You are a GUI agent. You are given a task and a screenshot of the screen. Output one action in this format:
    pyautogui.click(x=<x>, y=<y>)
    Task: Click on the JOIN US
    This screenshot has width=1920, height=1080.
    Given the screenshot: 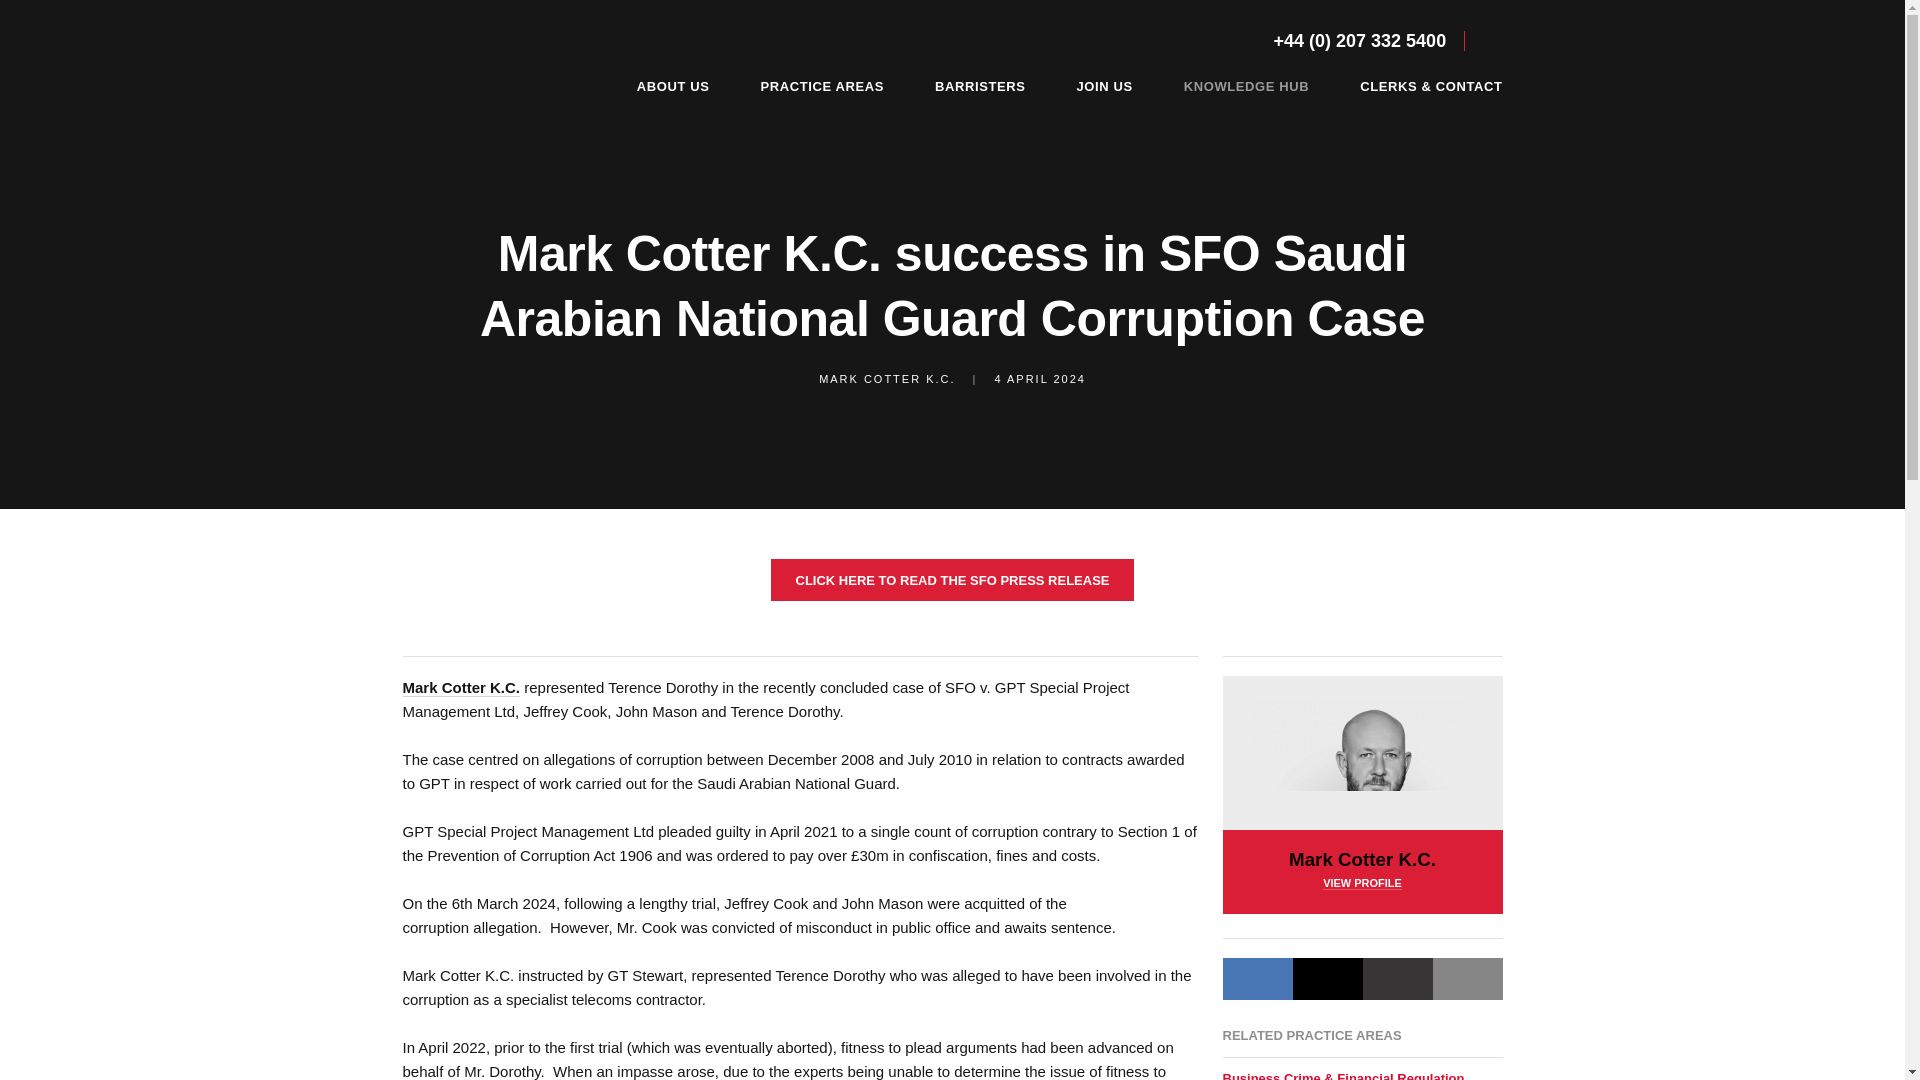 What is the action you would take?
    pyautogui.click(x=1108, y=86)
    